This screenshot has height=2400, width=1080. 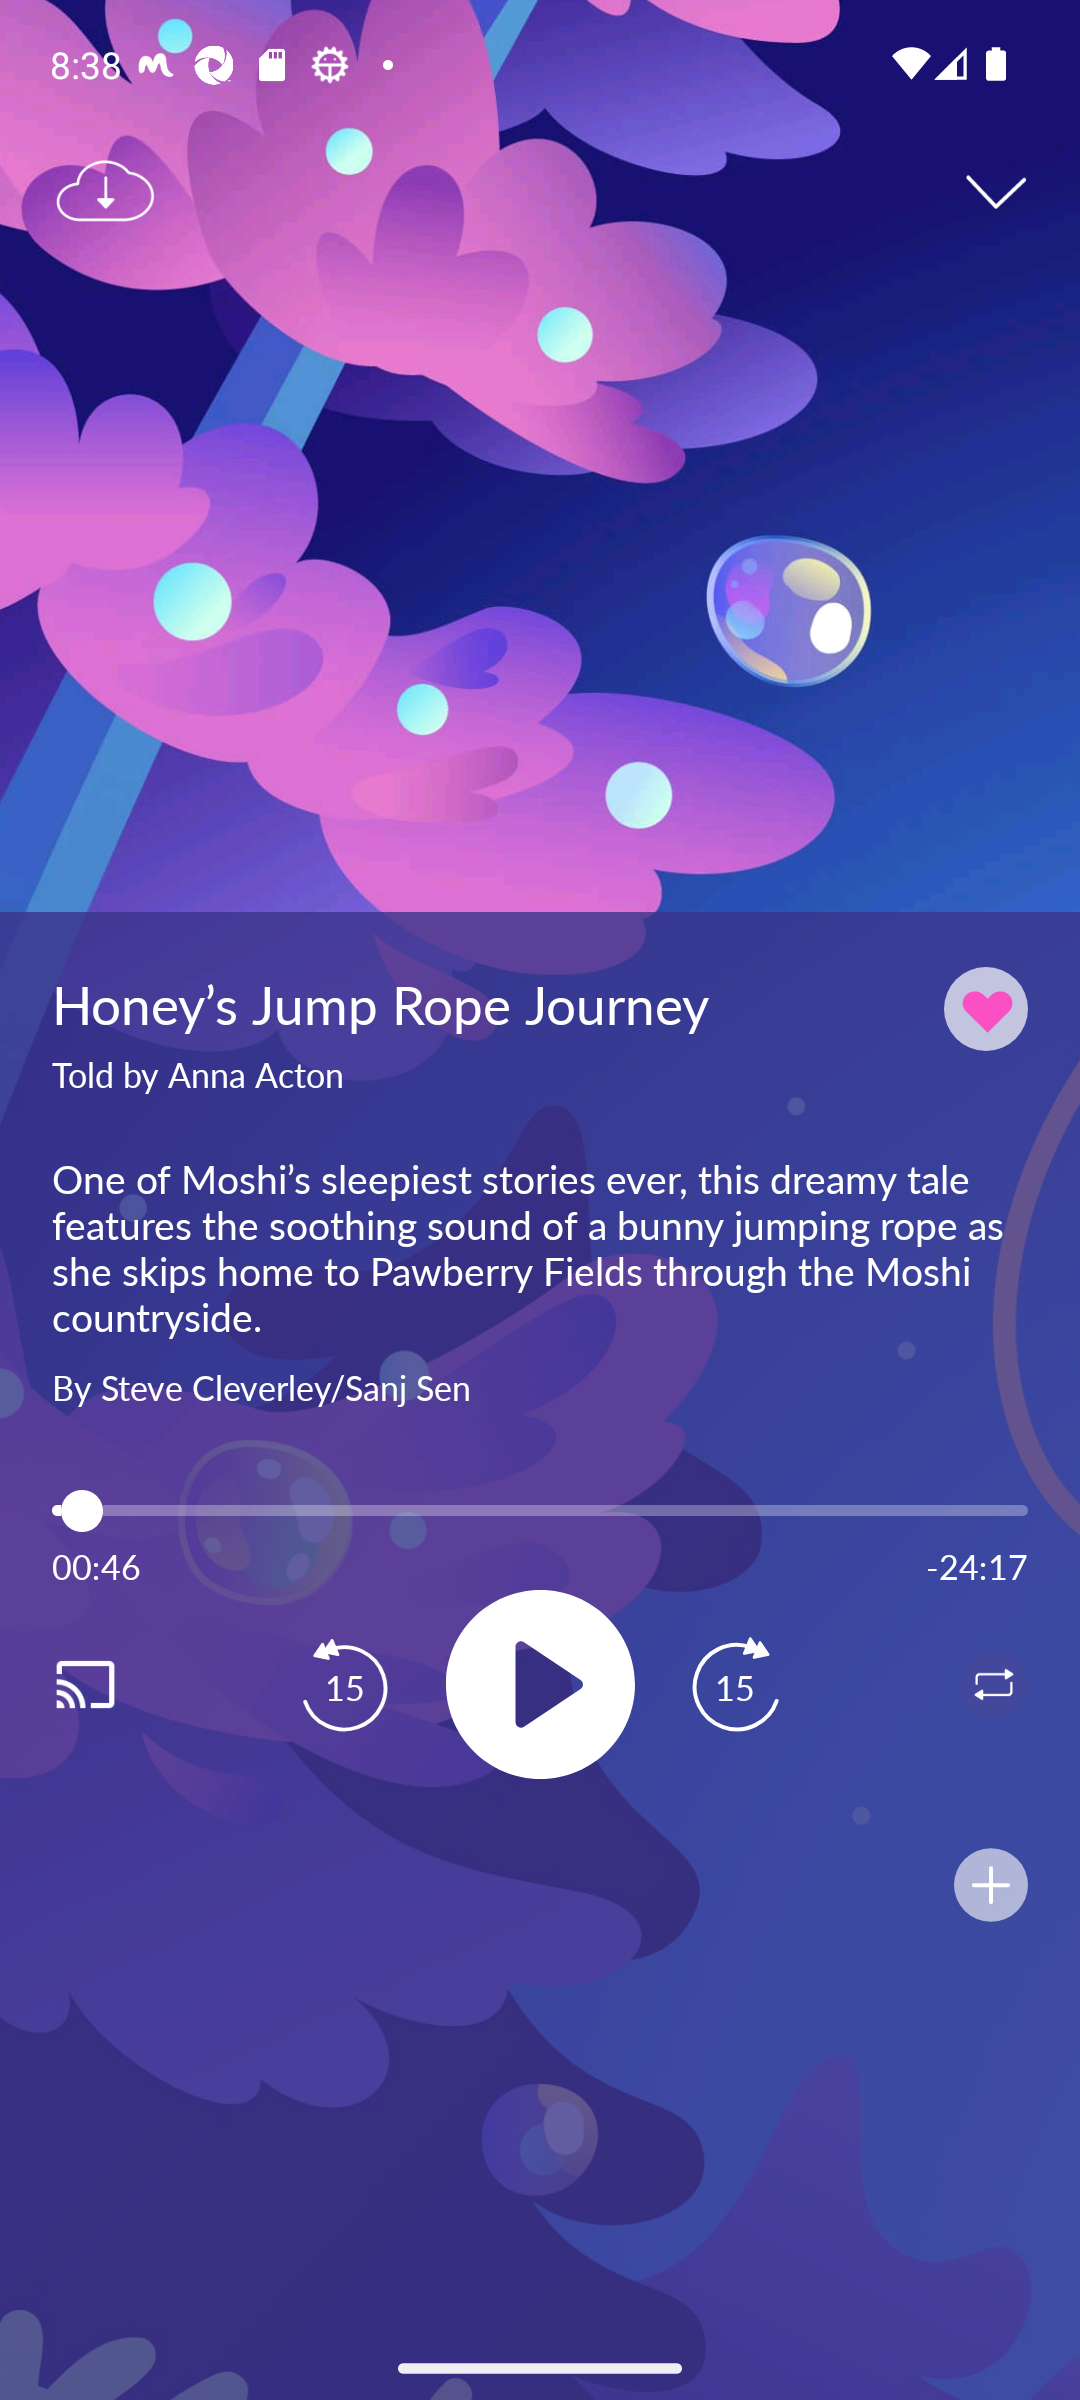 What do you see at coordinates (116, 1684) in the screenshot?
I see `Cast. Disconnected` at bounding box center [116, 1684].